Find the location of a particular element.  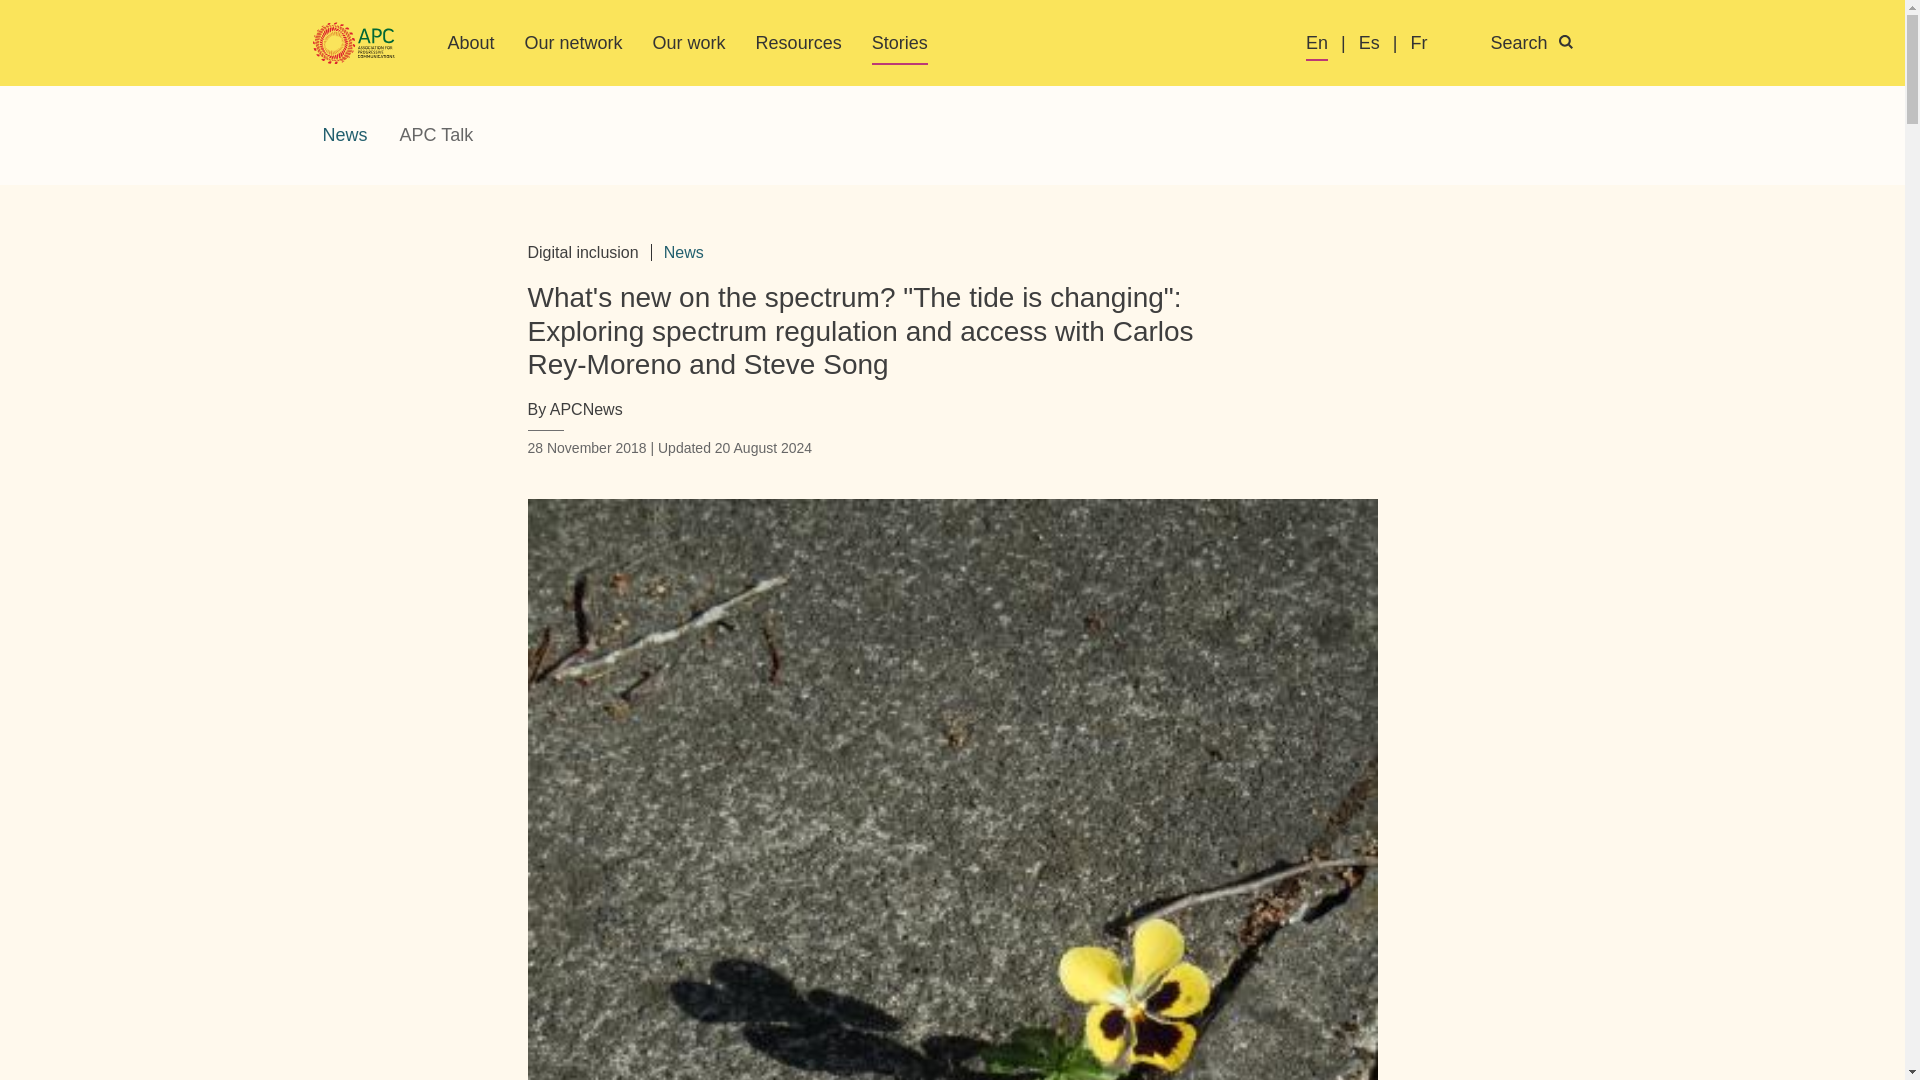

About is located at coordinates (471, 42).